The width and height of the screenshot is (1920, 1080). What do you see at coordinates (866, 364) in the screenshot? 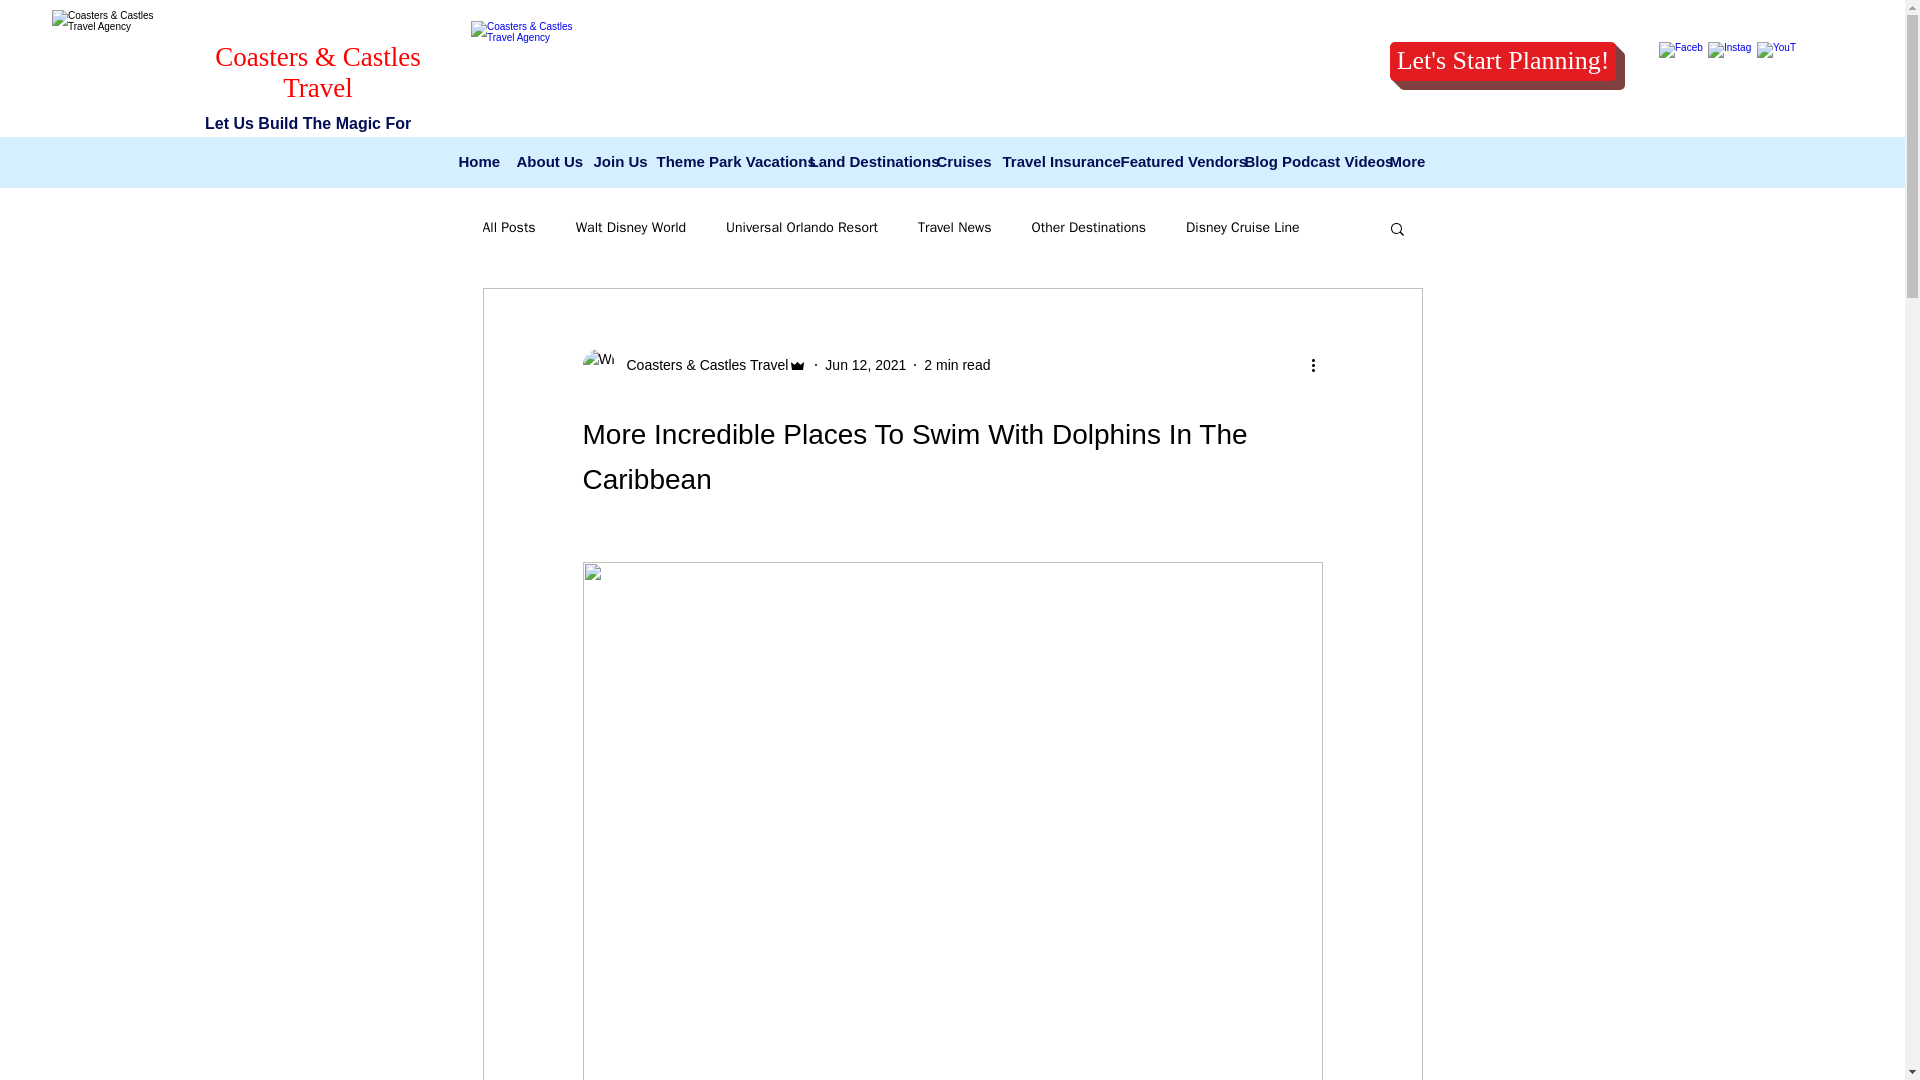
I see `Jun 12, 2021` at bounding box center [866, 364].